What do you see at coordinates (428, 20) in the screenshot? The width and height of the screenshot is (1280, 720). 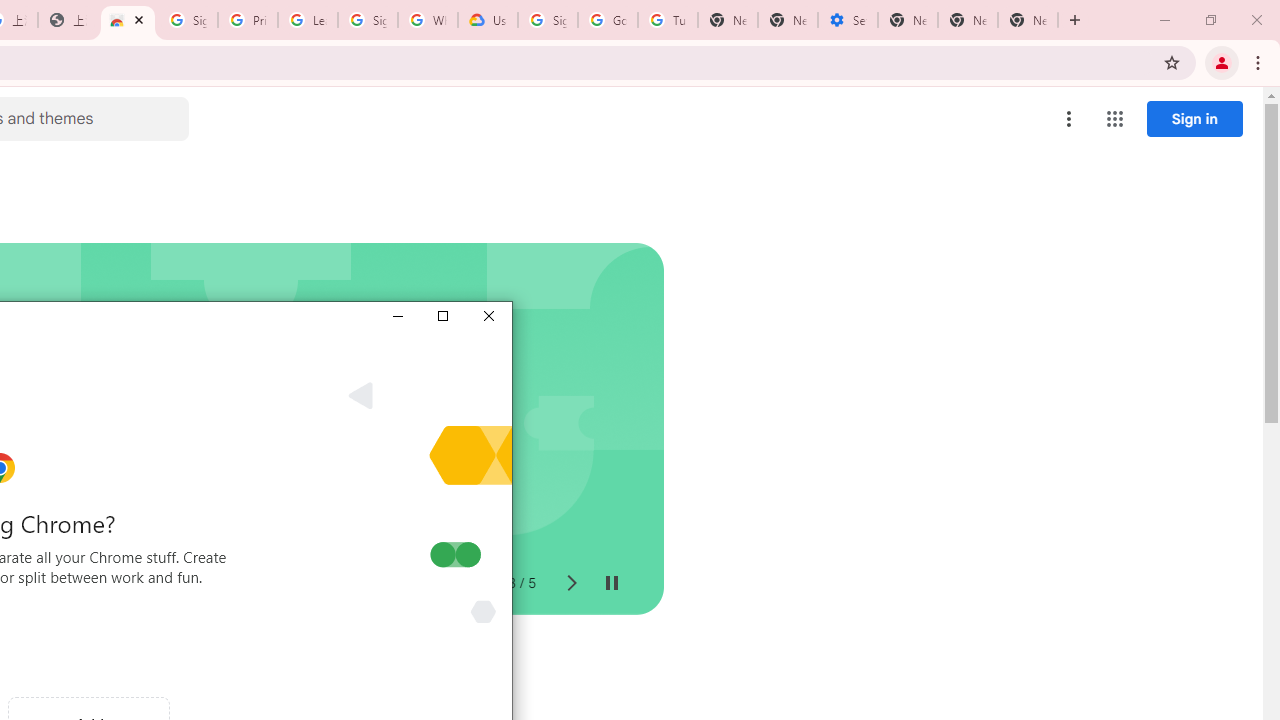 I see `Who are Google's partners? - Privacy and conditions - Google` at bounding box center [428, 20].